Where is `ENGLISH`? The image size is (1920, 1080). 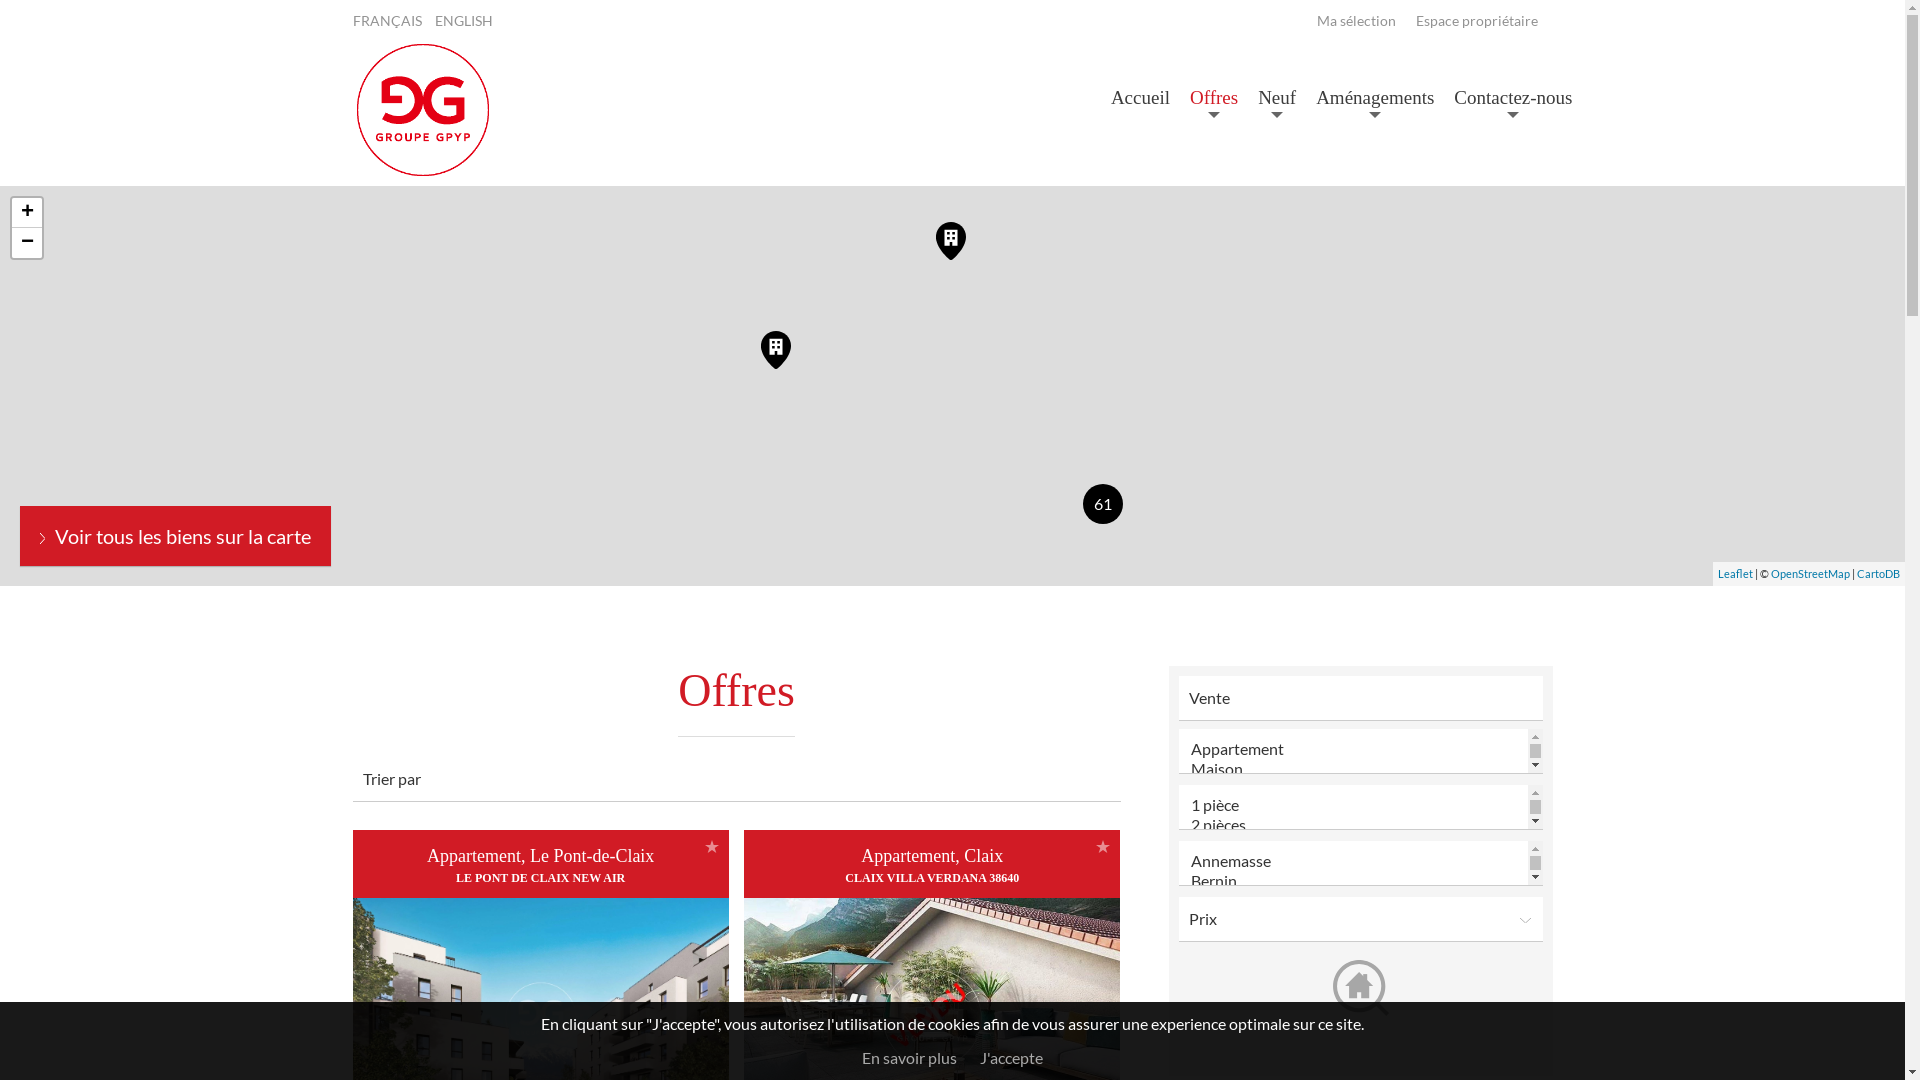 ENGLISH is located at coordinates (462, 21).